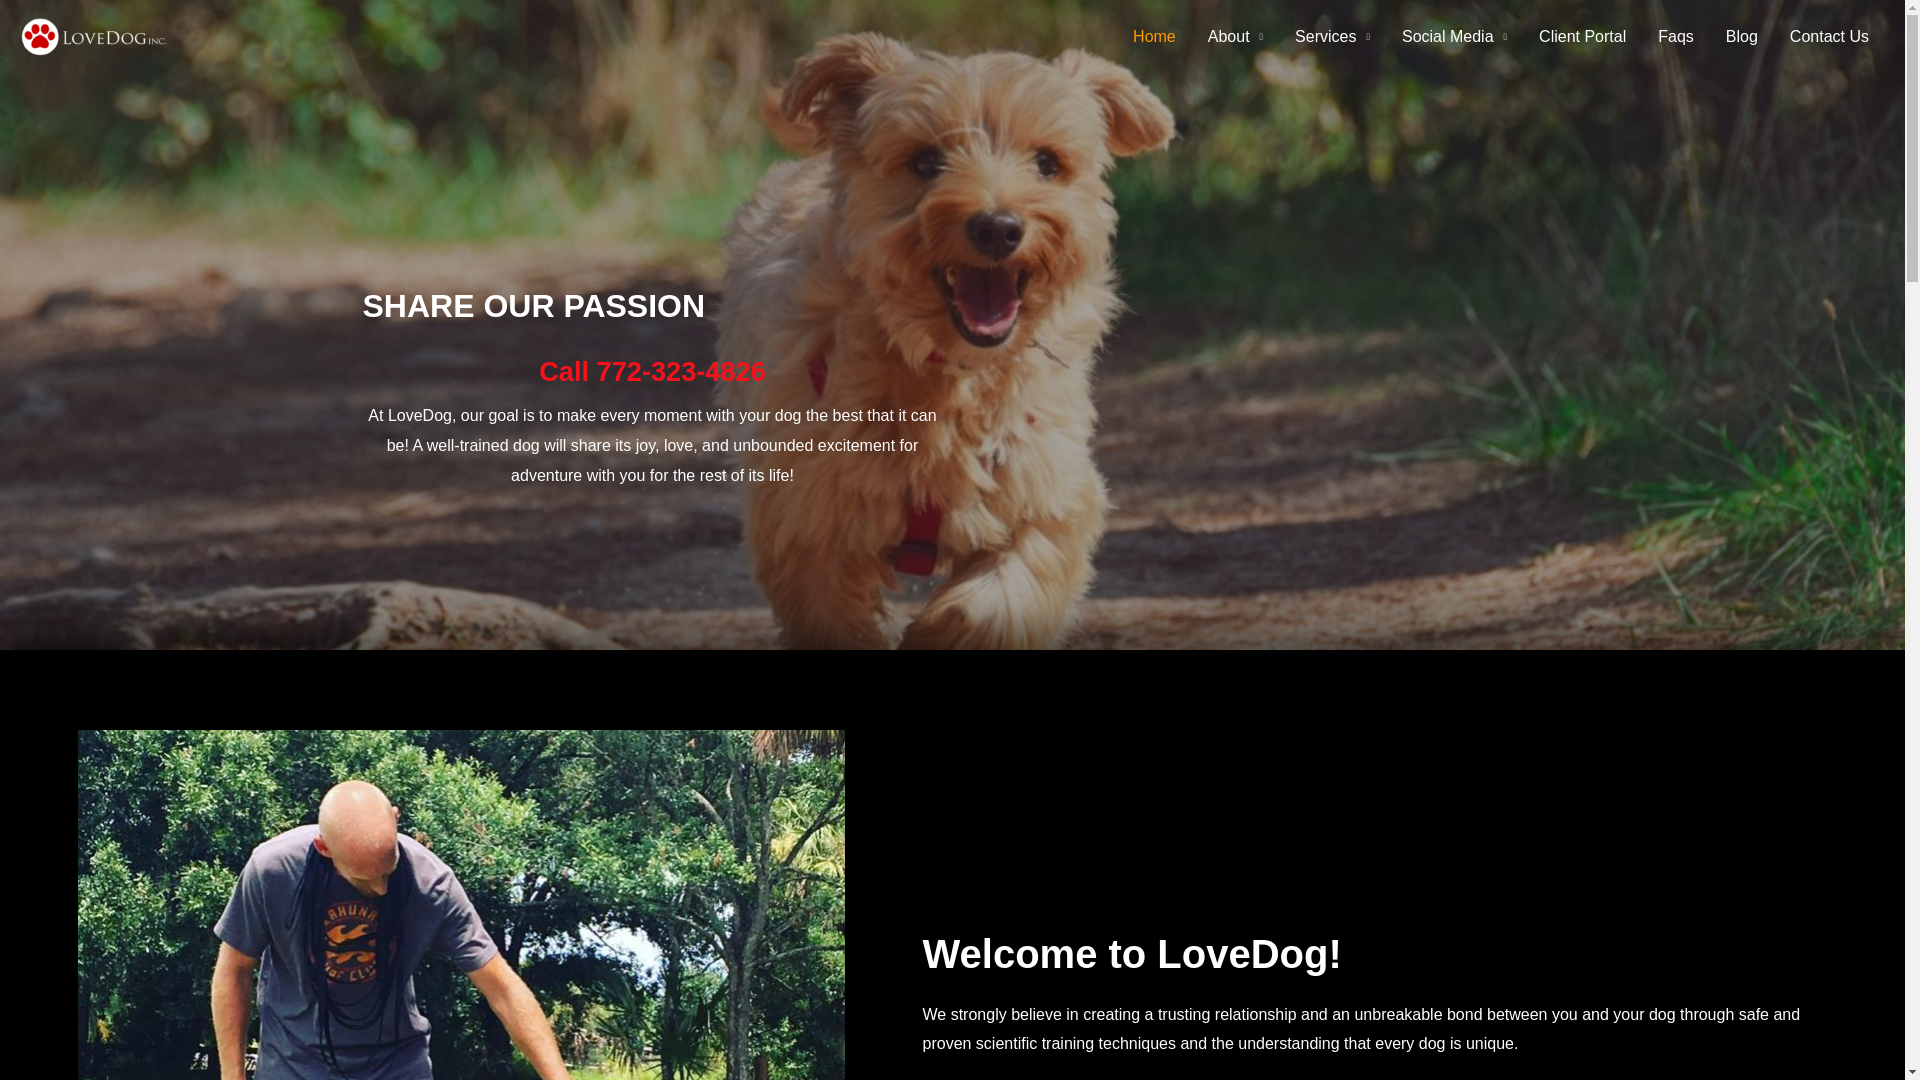 This screenshot has height=1080, width=1920. What do you see at coordinates (1454, 37) in the screenshot?
I see `Social Media` at bounding box center [1454, 37].